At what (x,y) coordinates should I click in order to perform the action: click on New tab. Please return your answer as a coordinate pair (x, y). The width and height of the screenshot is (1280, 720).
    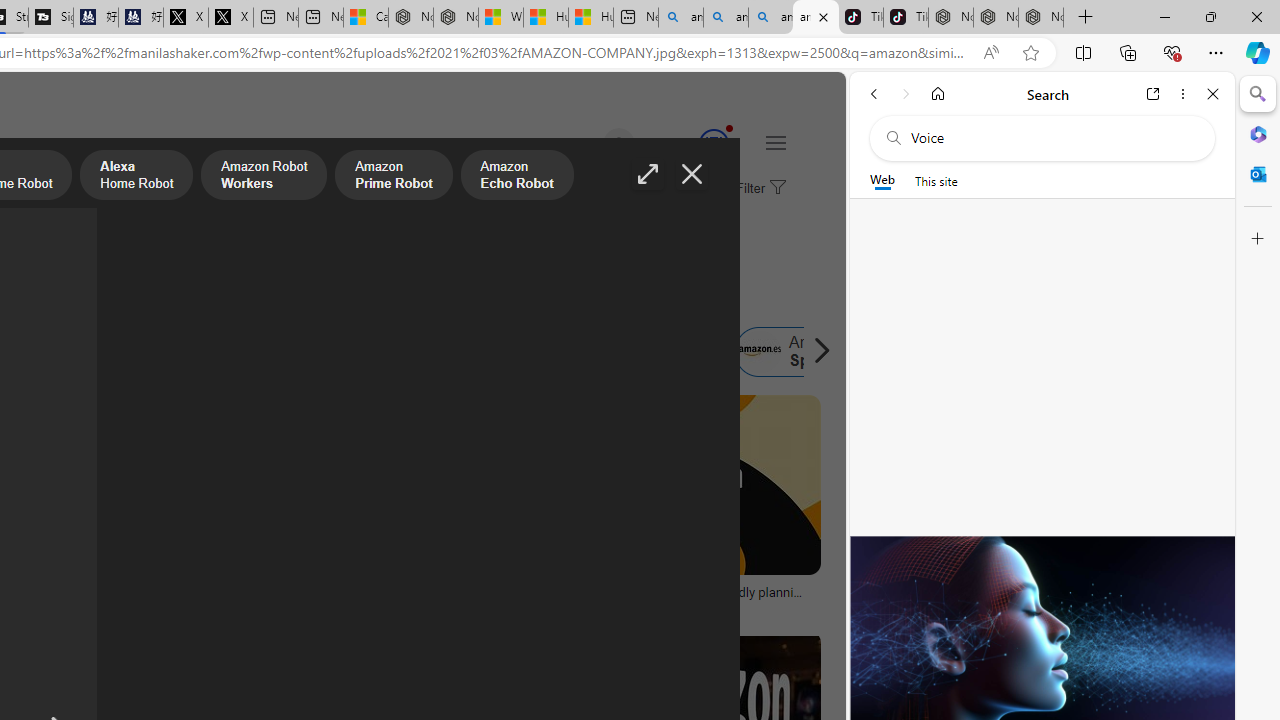
    Looking at the image, I should click on (636, 18).